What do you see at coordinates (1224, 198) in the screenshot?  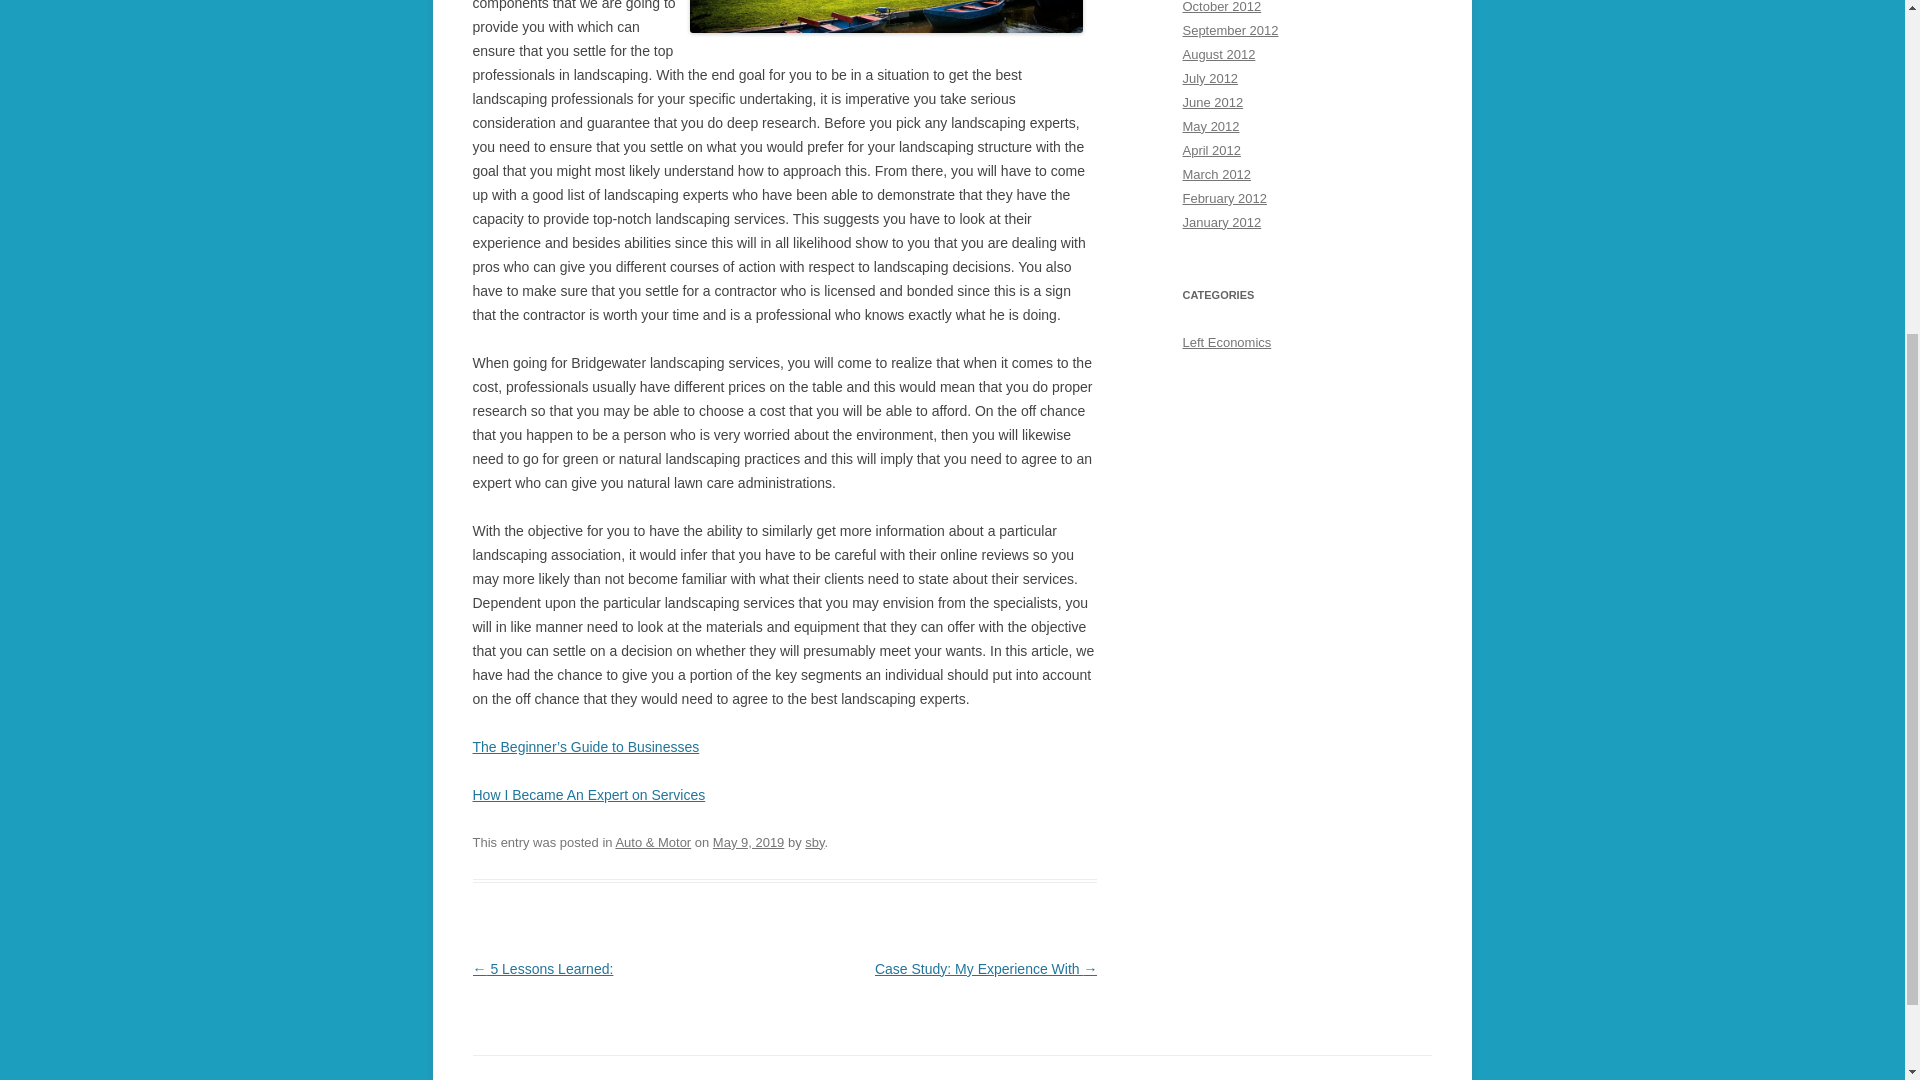 I see `February 2012` at bounding box center [1224, 198].